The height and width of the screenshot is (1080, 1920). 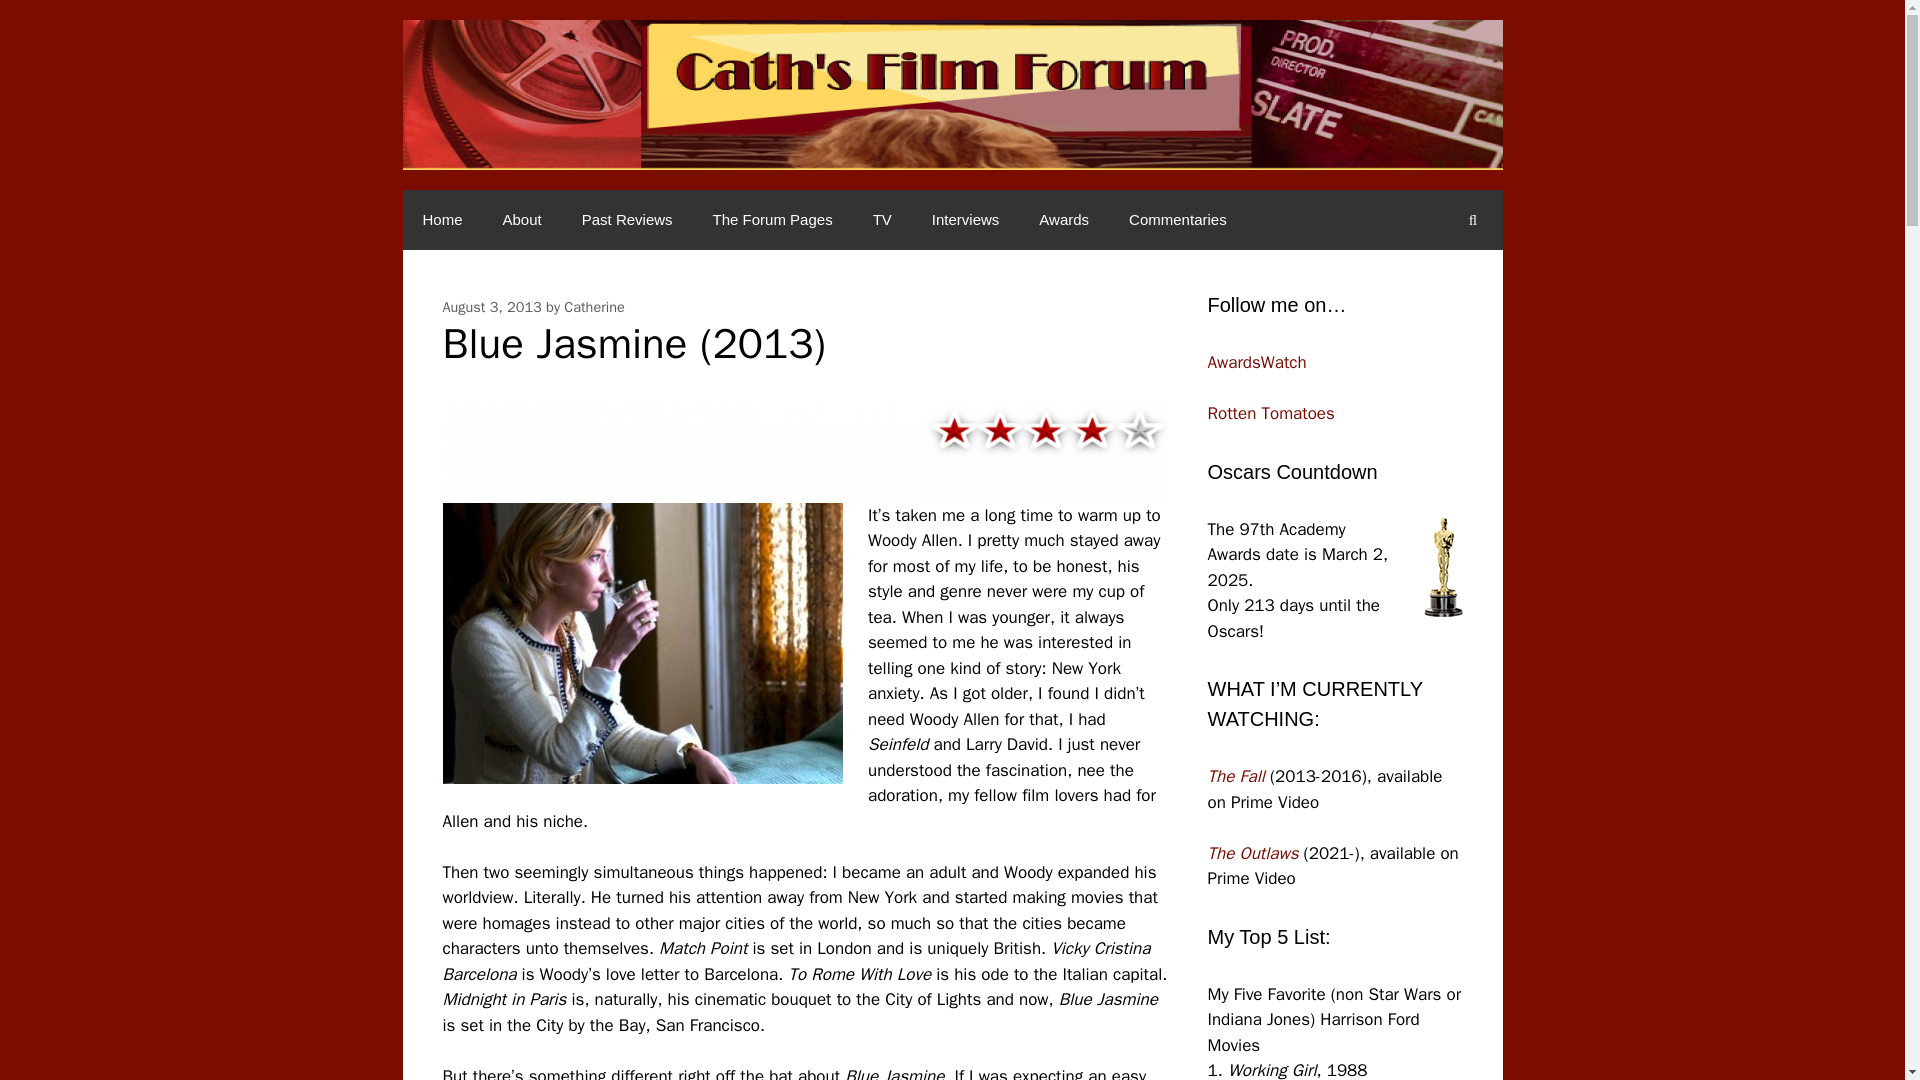 I want to click on The Fall, so click(x=1236, y=776).